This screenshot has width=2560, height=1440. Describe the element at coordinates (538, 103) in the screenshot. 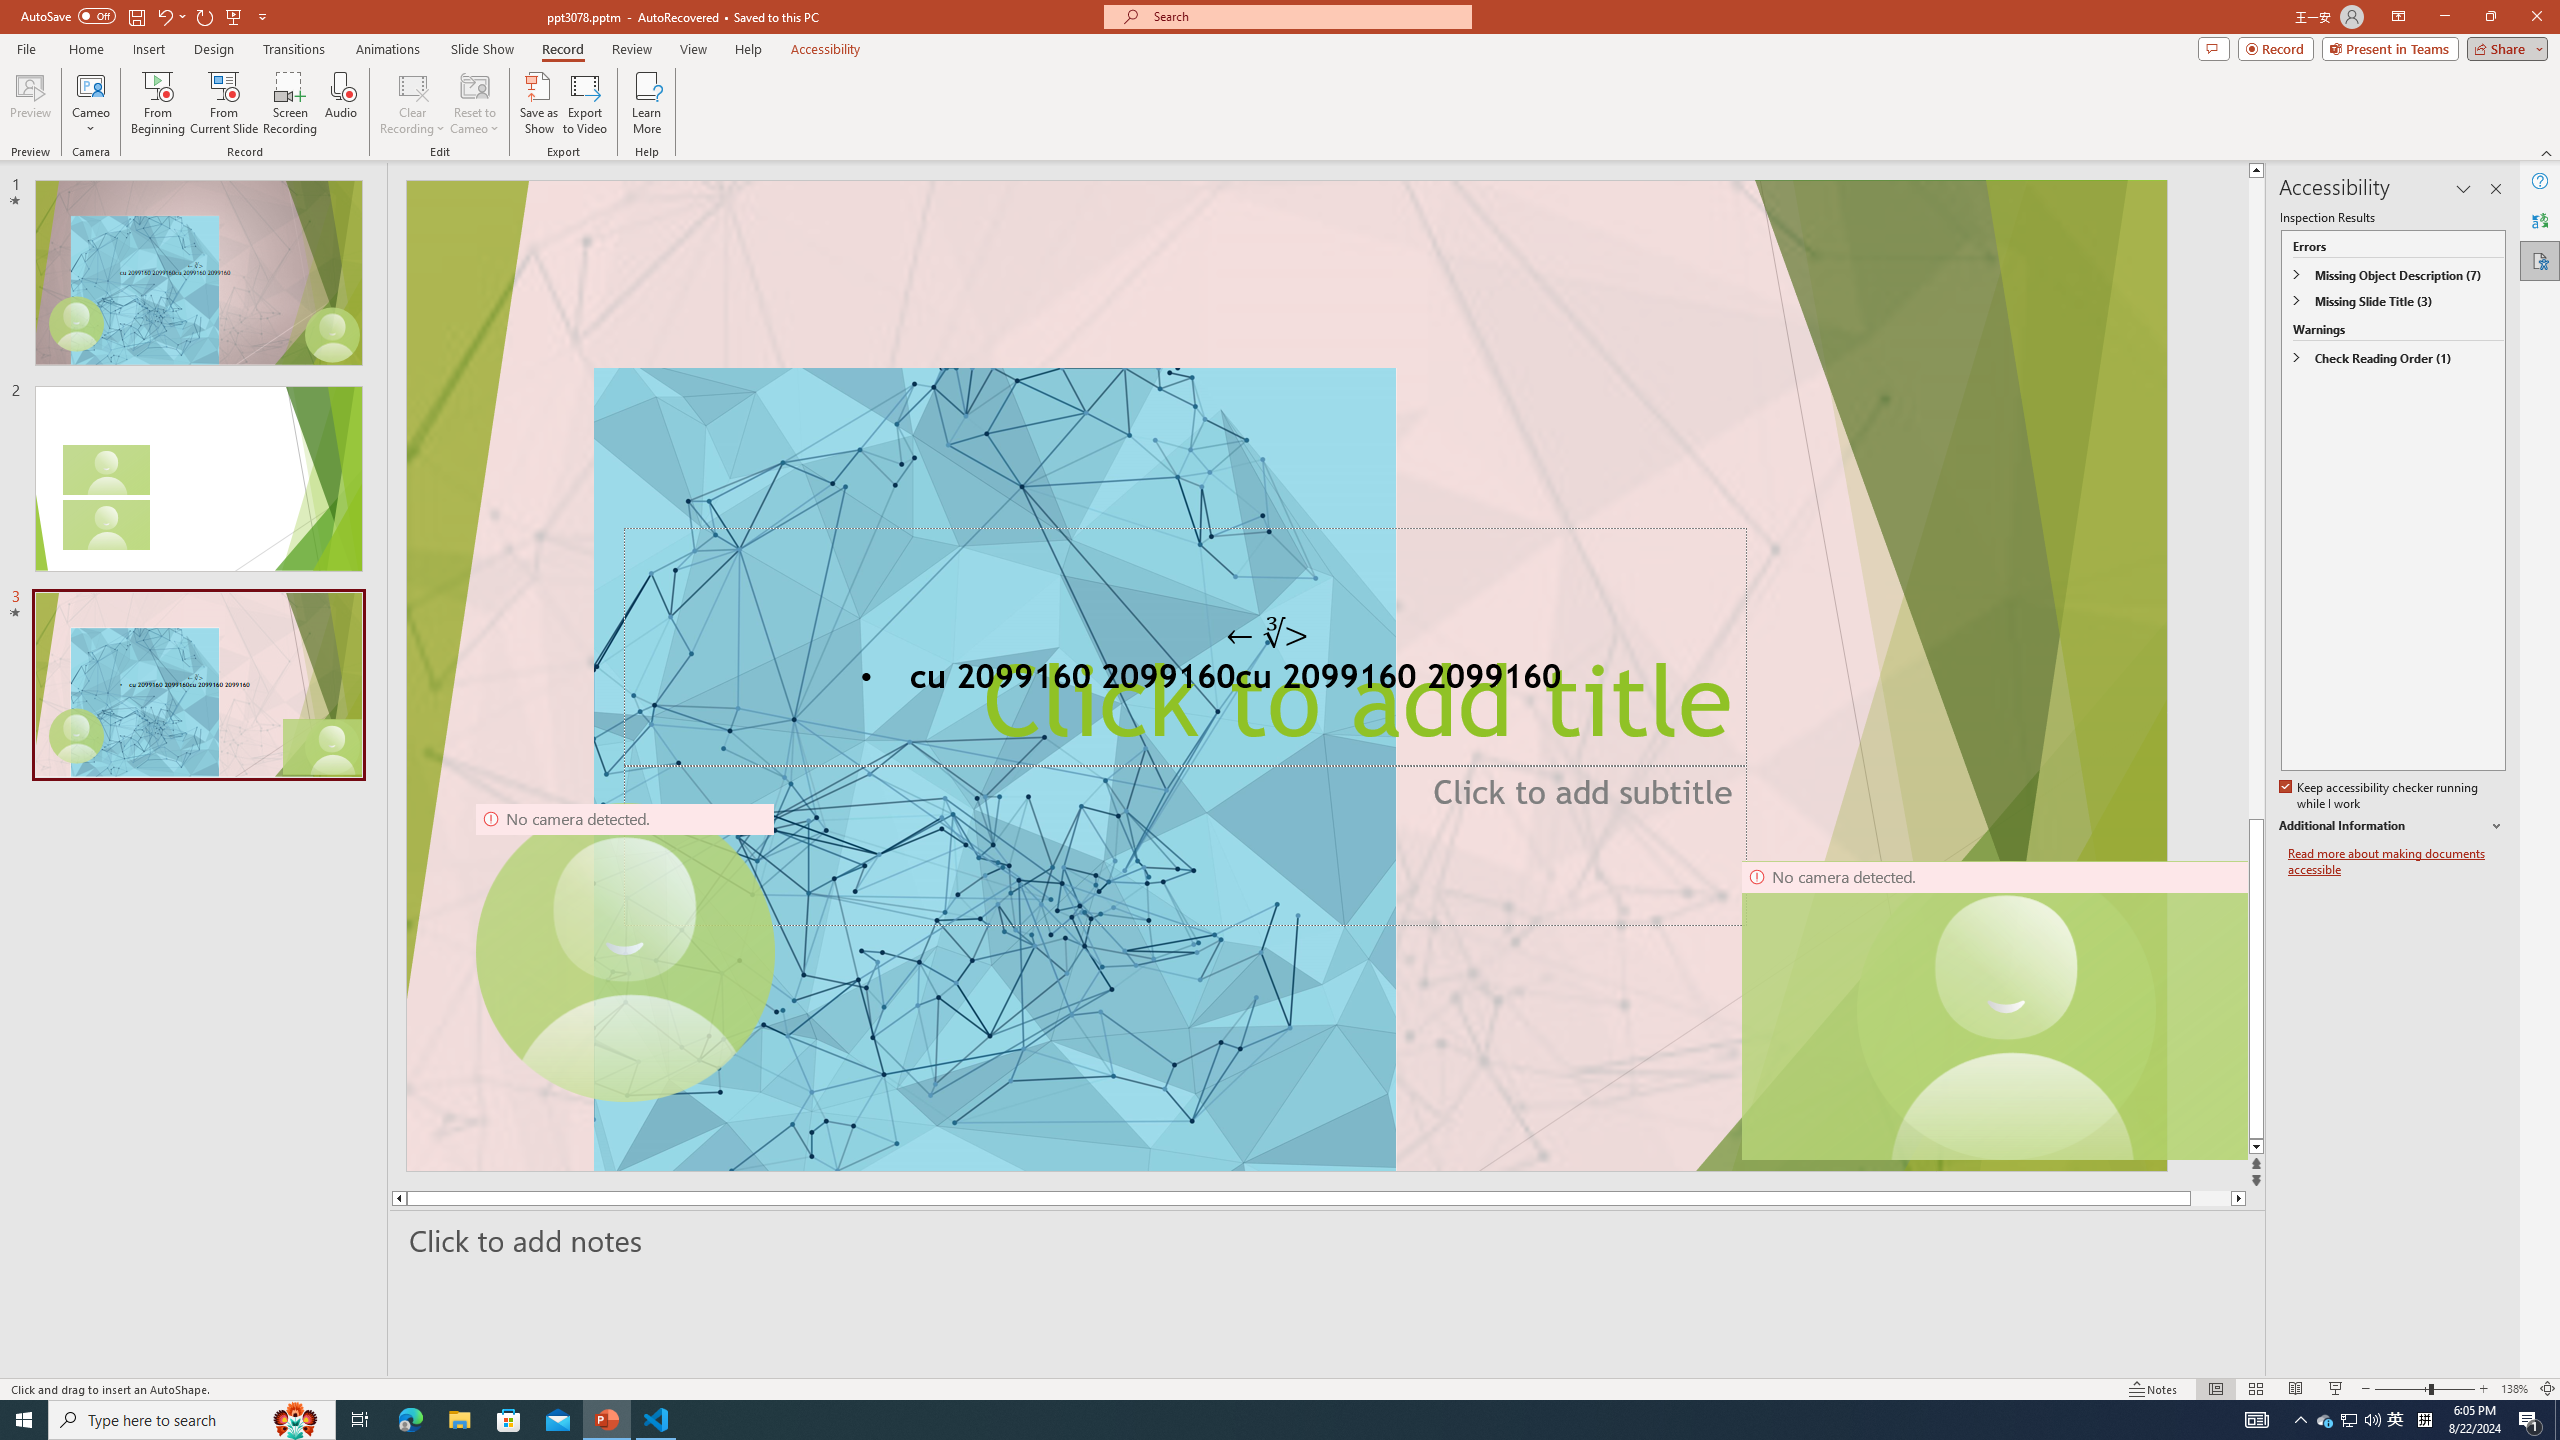

I see `Save as Show` at that location.